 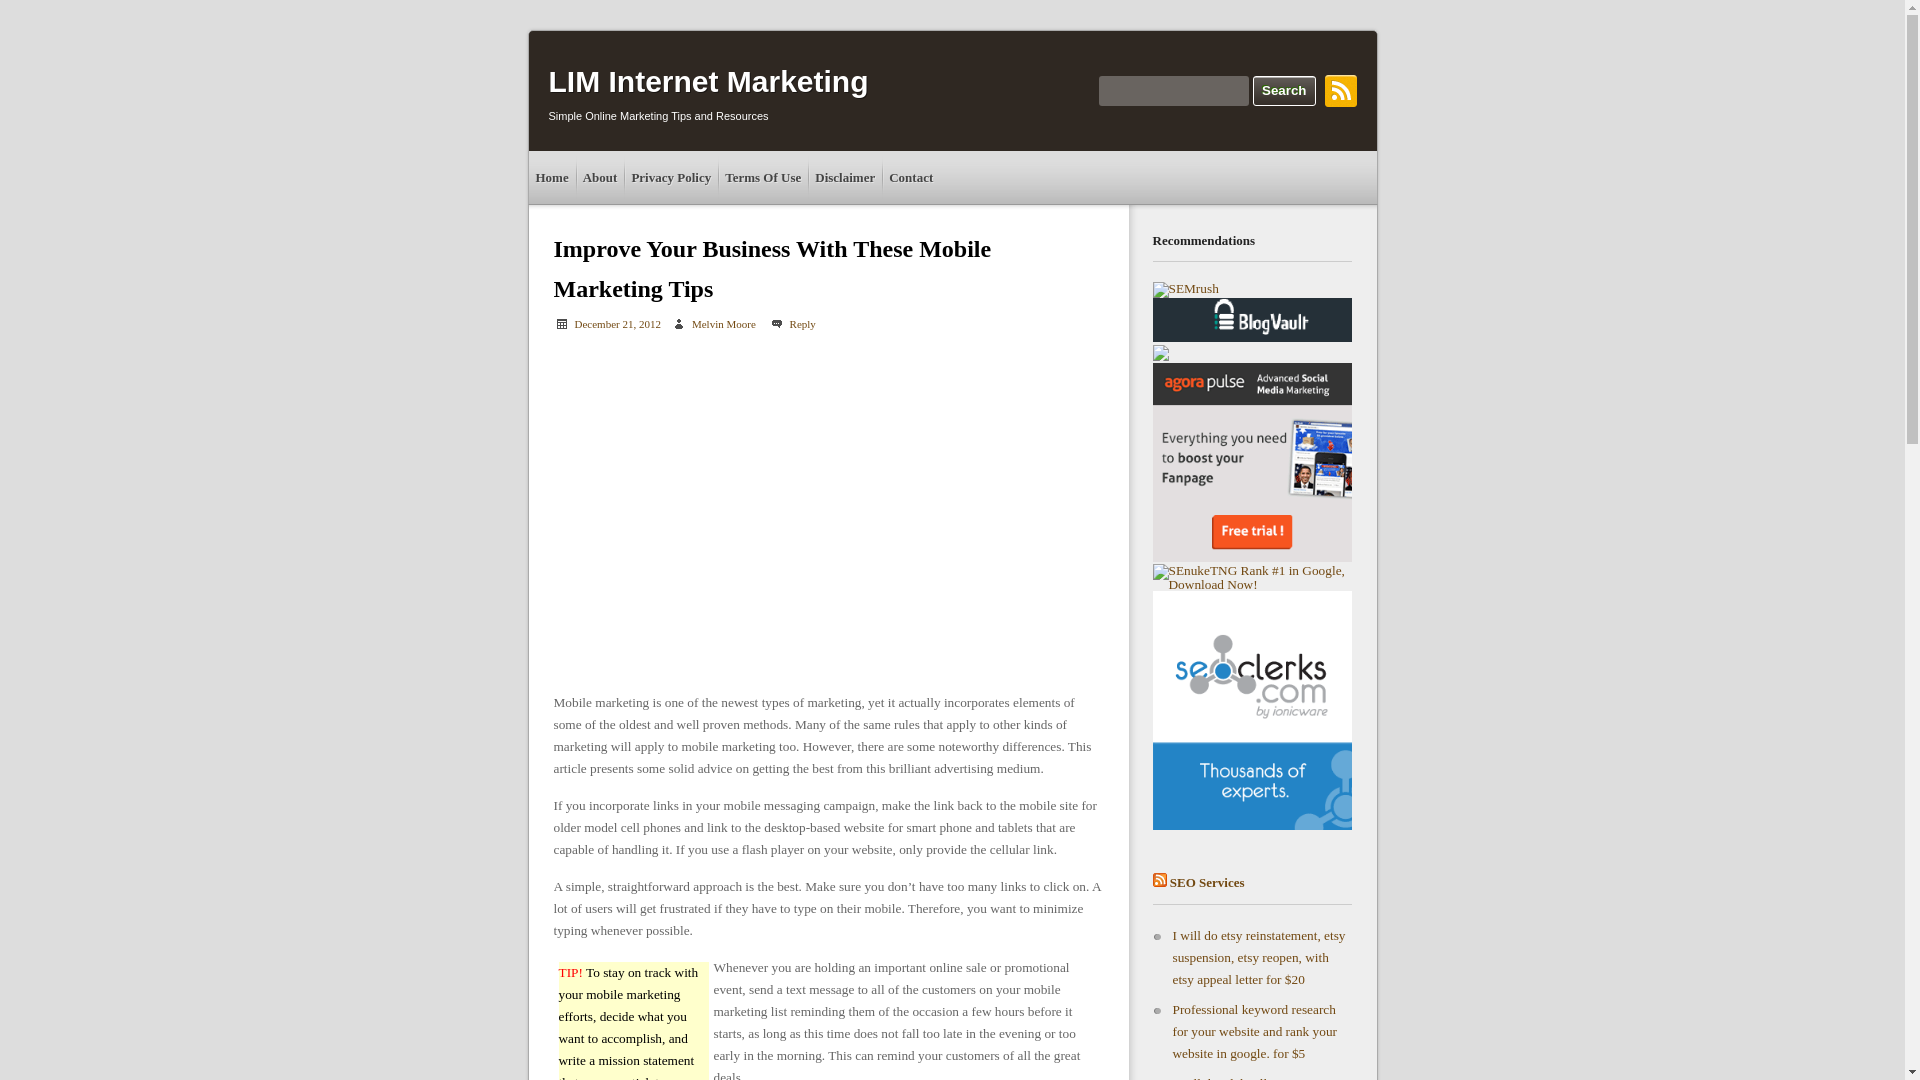 What do you see at coordinates (724, 324) in the screenshot?
I see `Melvin Moore` at bounding box center [724, 324].